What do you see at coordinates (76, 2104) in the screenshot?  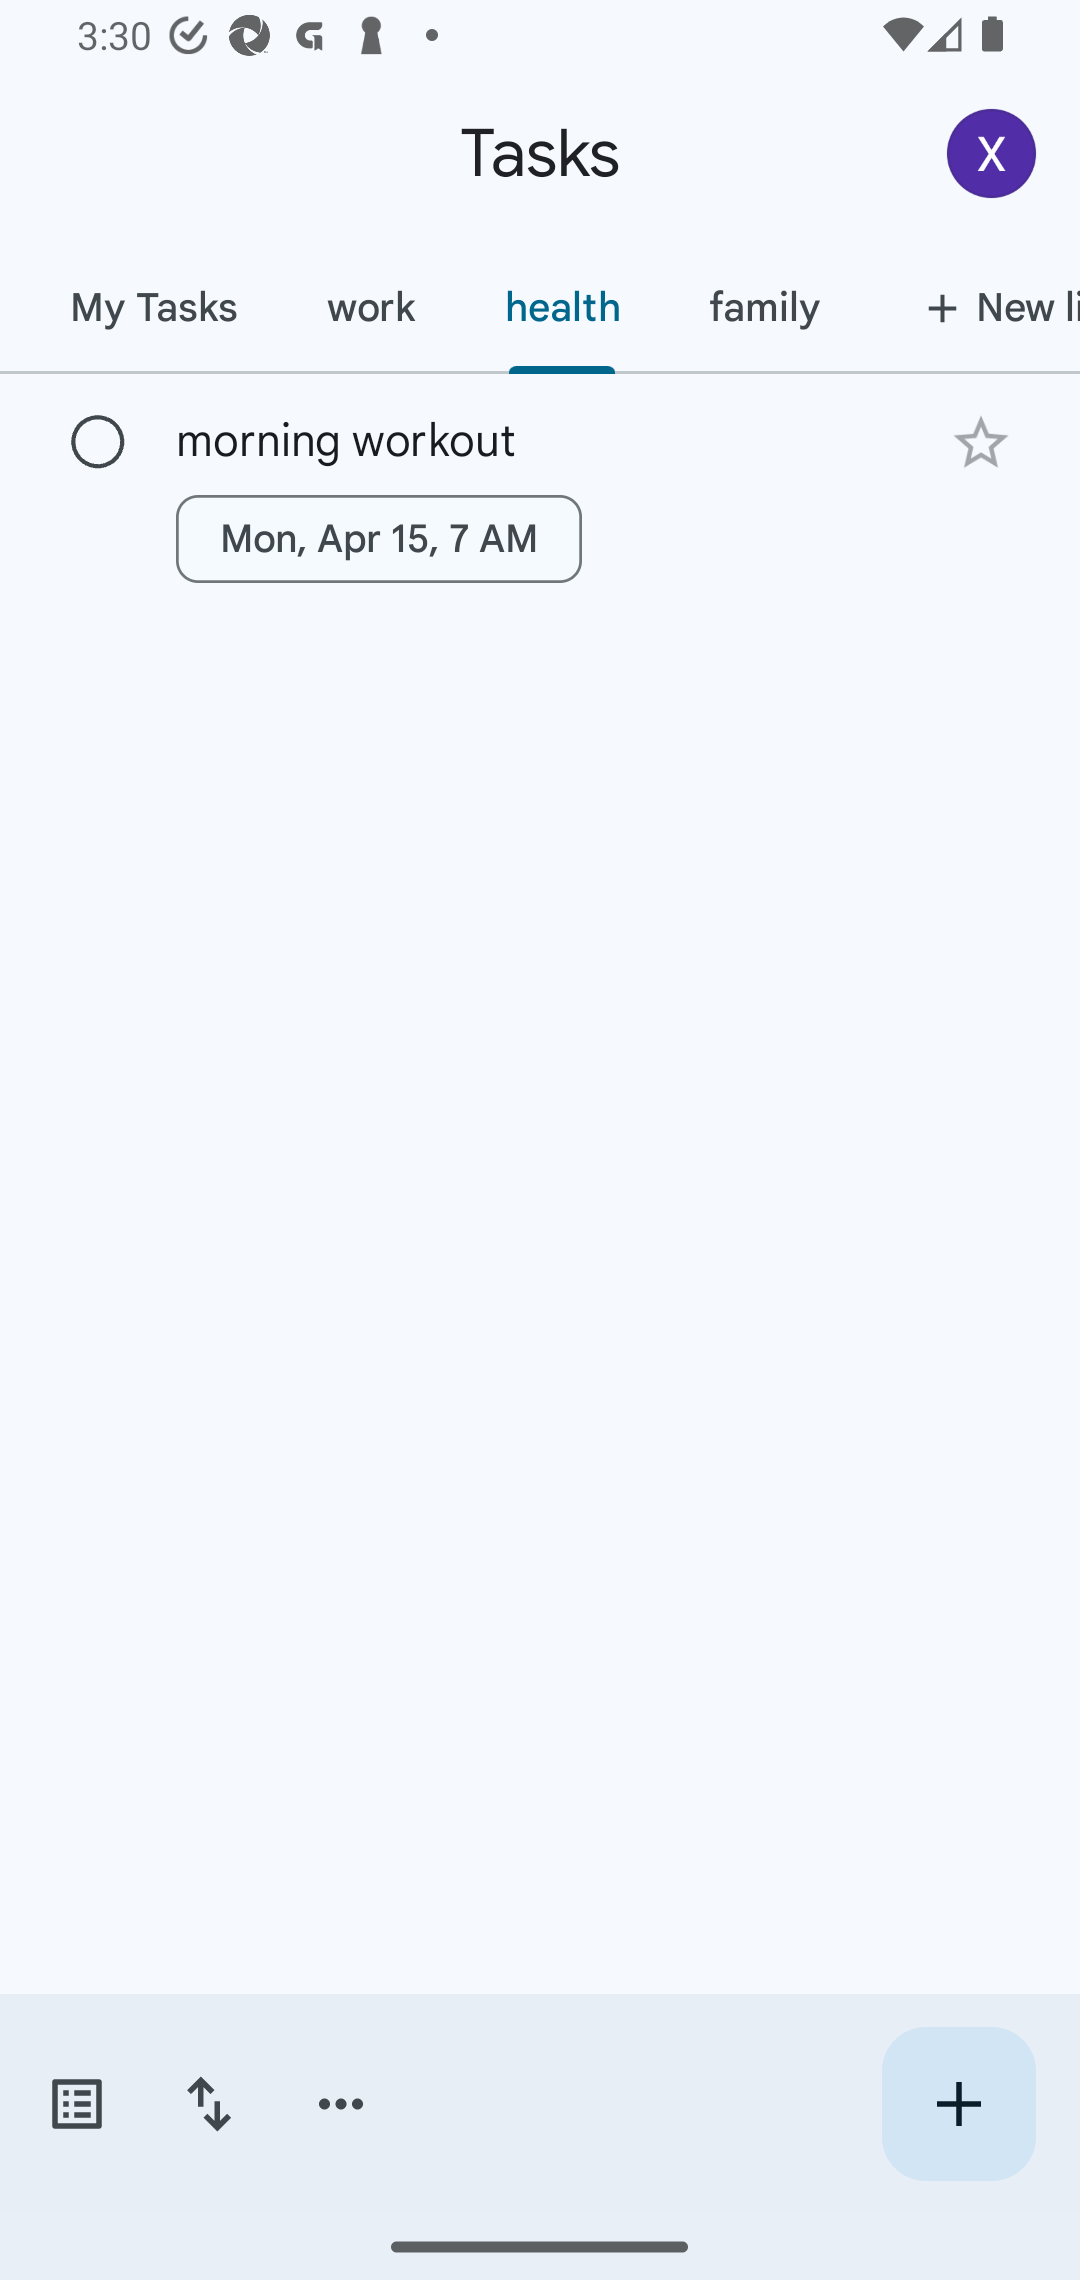 I see `Switch task lists` at bounding box center [76, 2104].